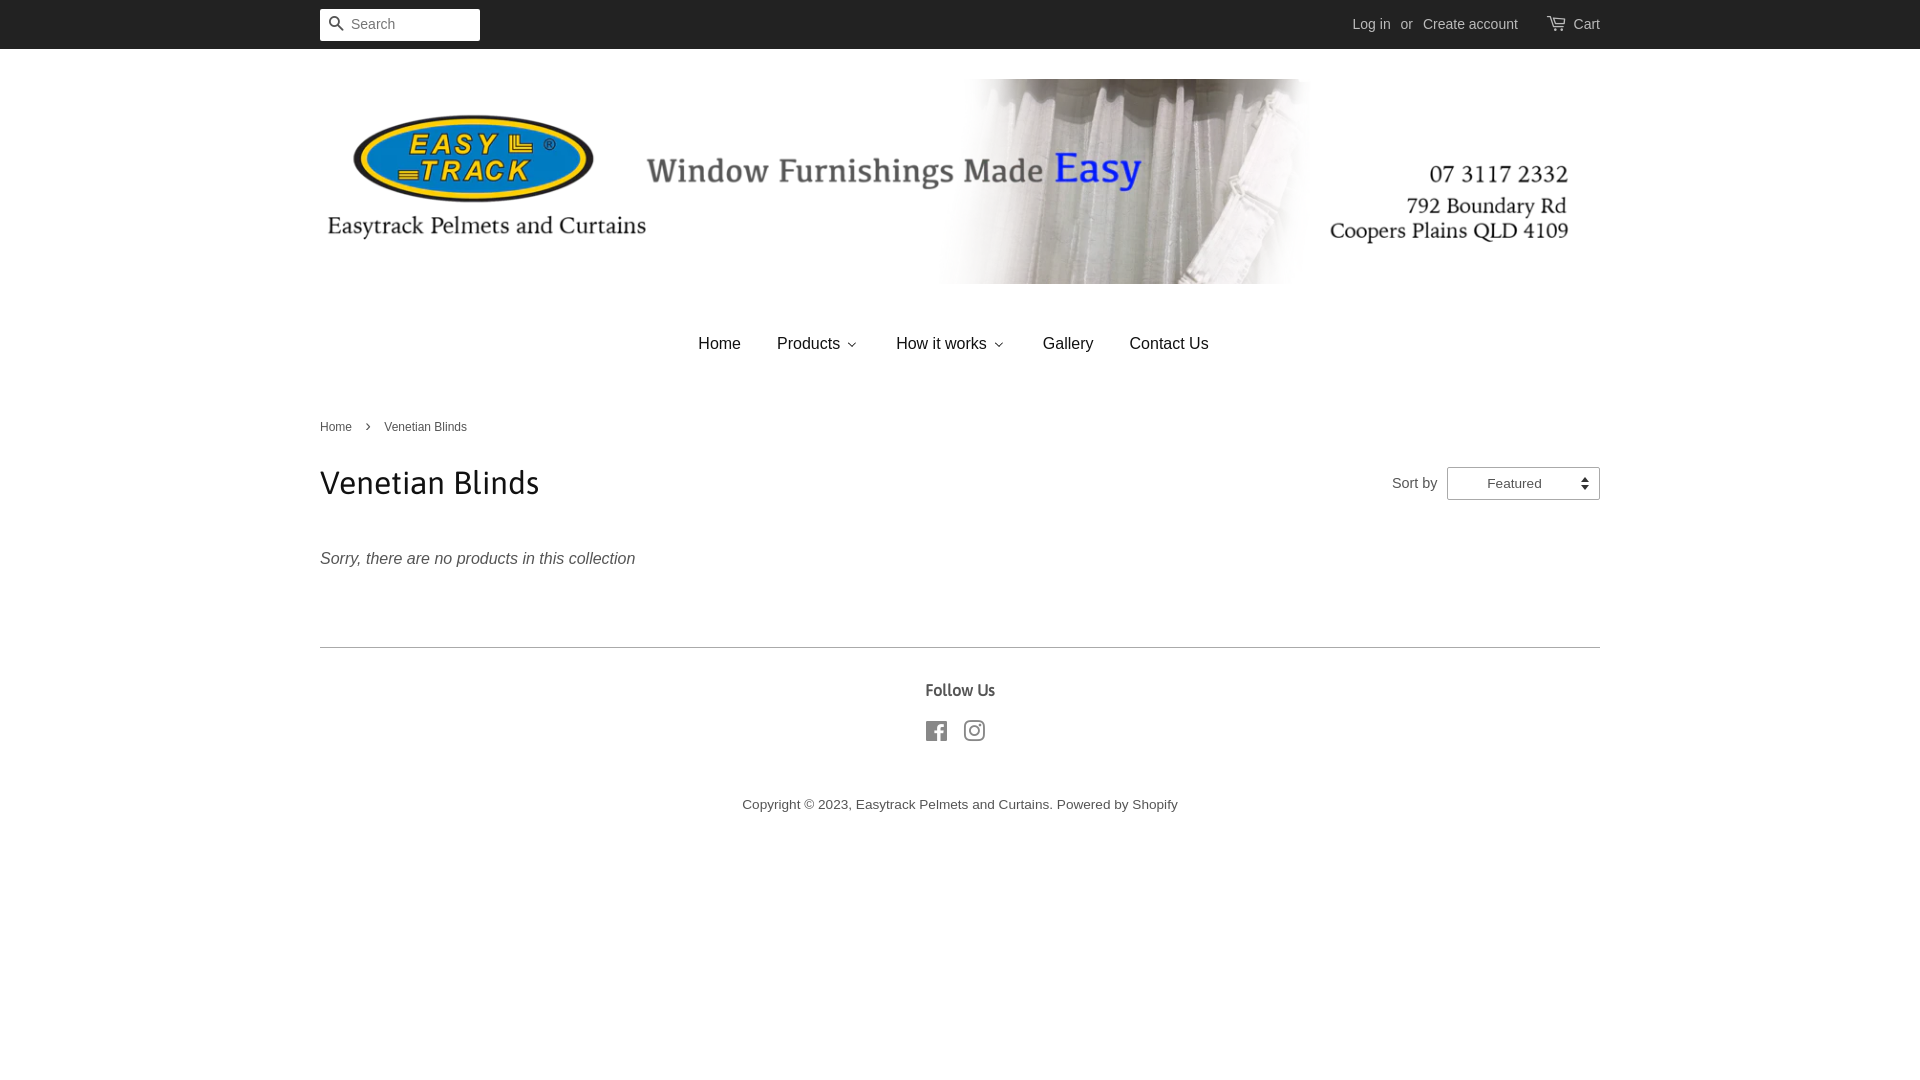 The width and height of the screenshot is (1920, 1080). I want to click on How it works, so click(950, 343).